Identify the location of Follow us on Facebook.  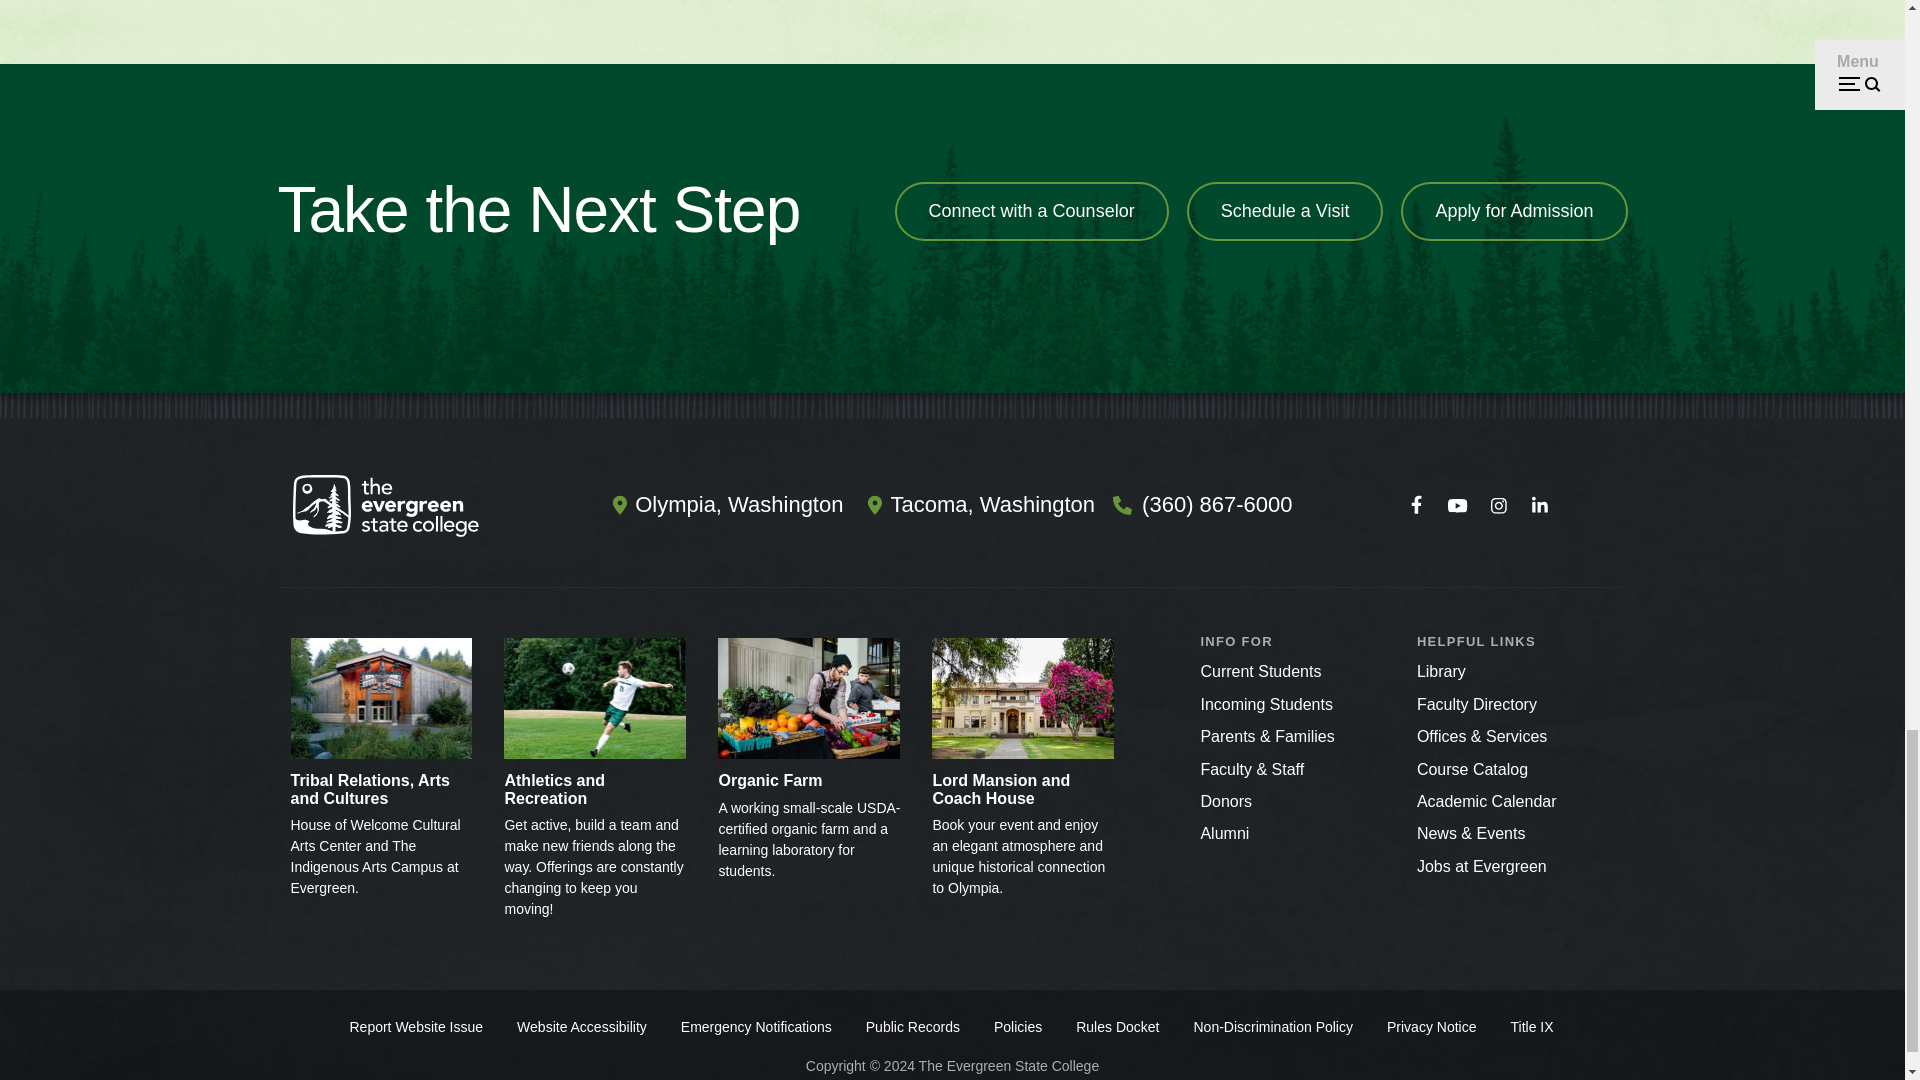
(1416, 506).